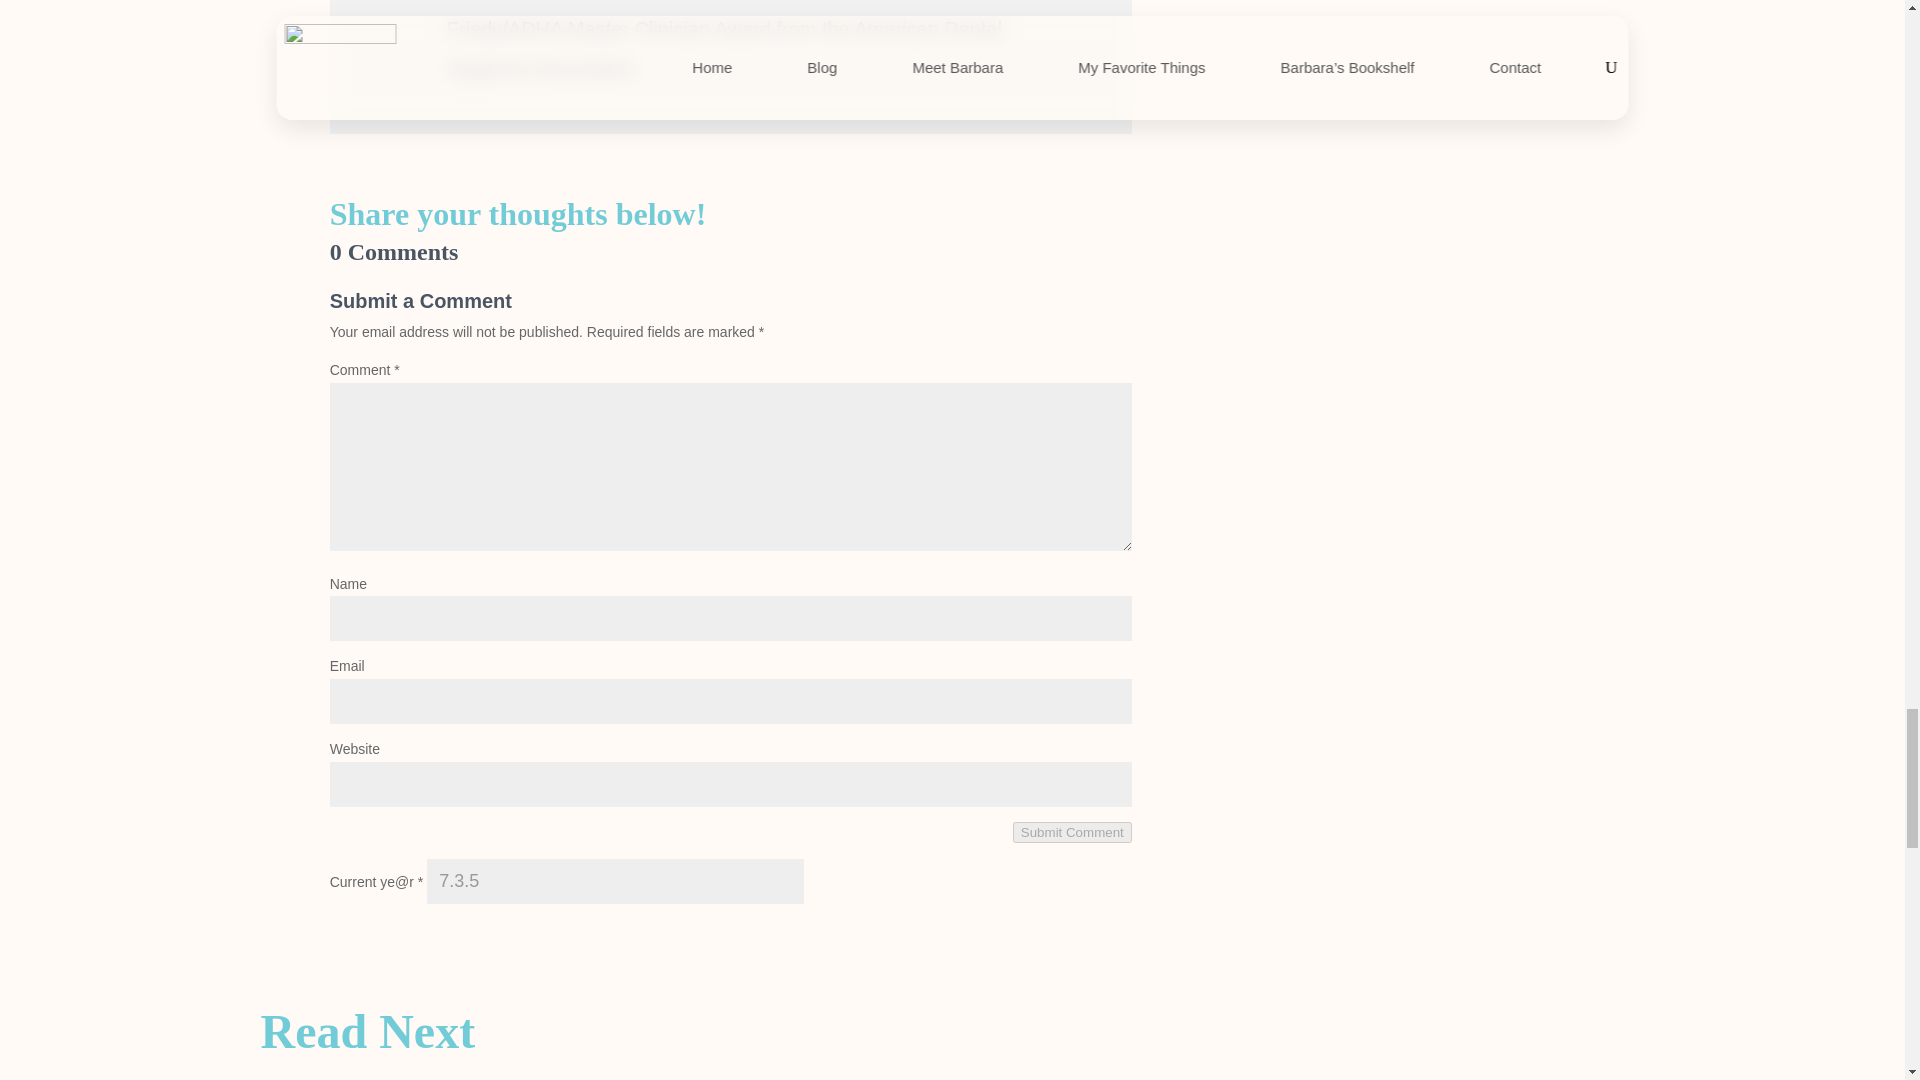 The image size is (1920, 1080). Describe the element at coordinates (615, 880) in the screenshot. I see `7.3.5` at that location.